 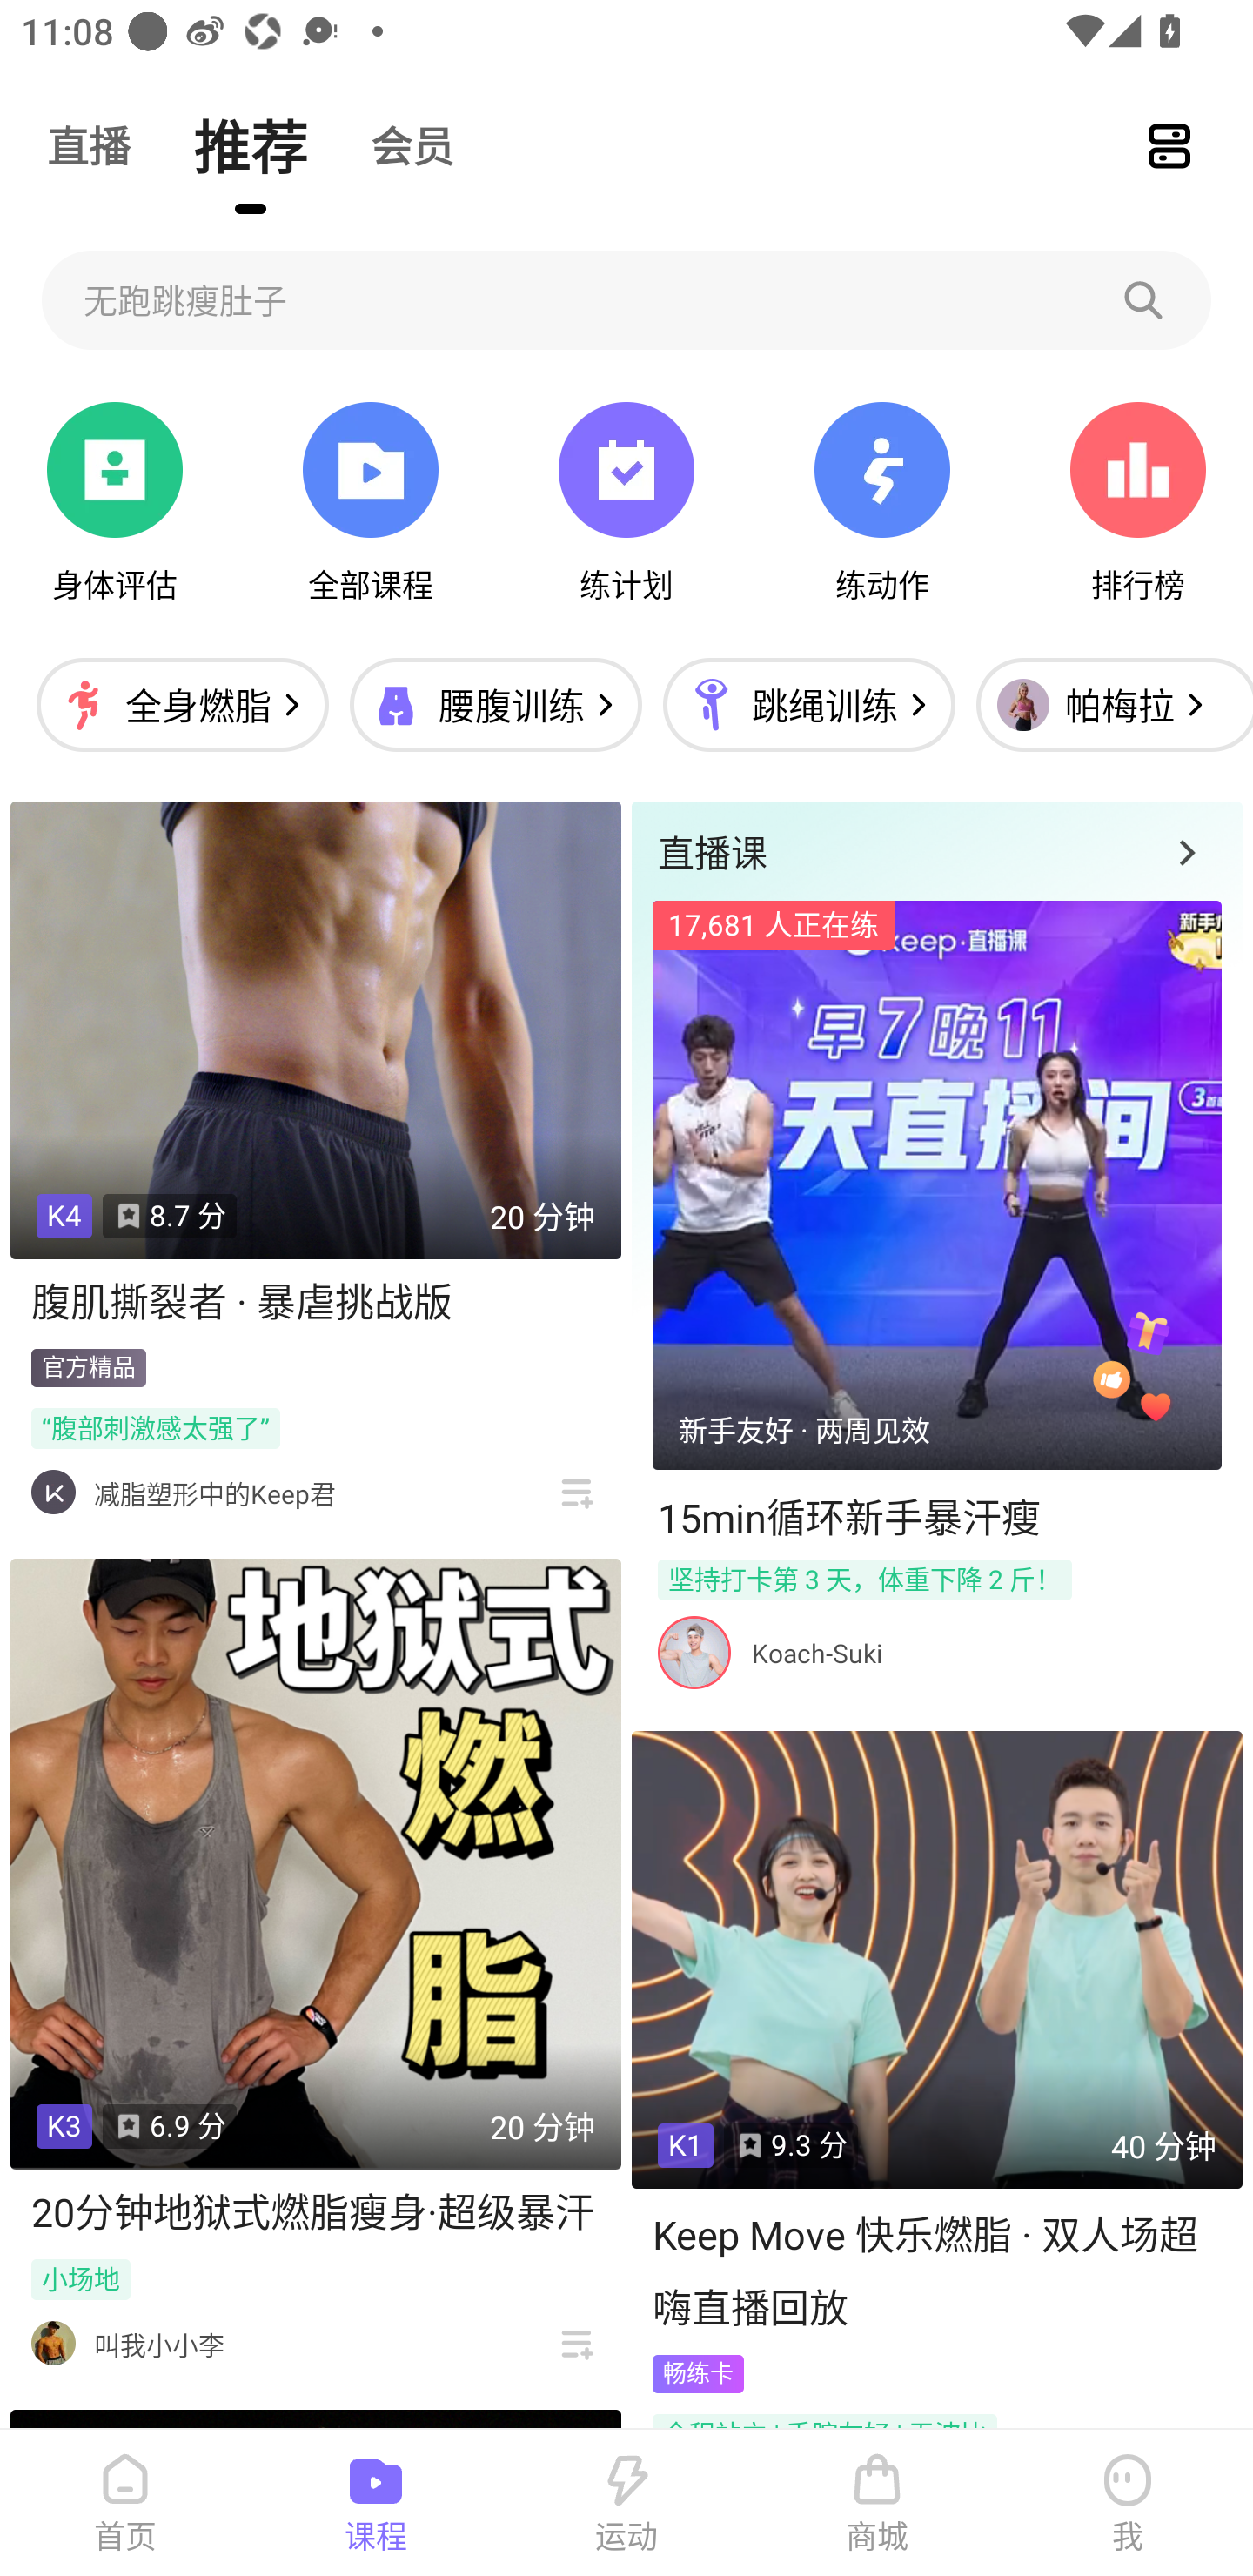 I want to click on 推荐, so click(x=251, y=145).